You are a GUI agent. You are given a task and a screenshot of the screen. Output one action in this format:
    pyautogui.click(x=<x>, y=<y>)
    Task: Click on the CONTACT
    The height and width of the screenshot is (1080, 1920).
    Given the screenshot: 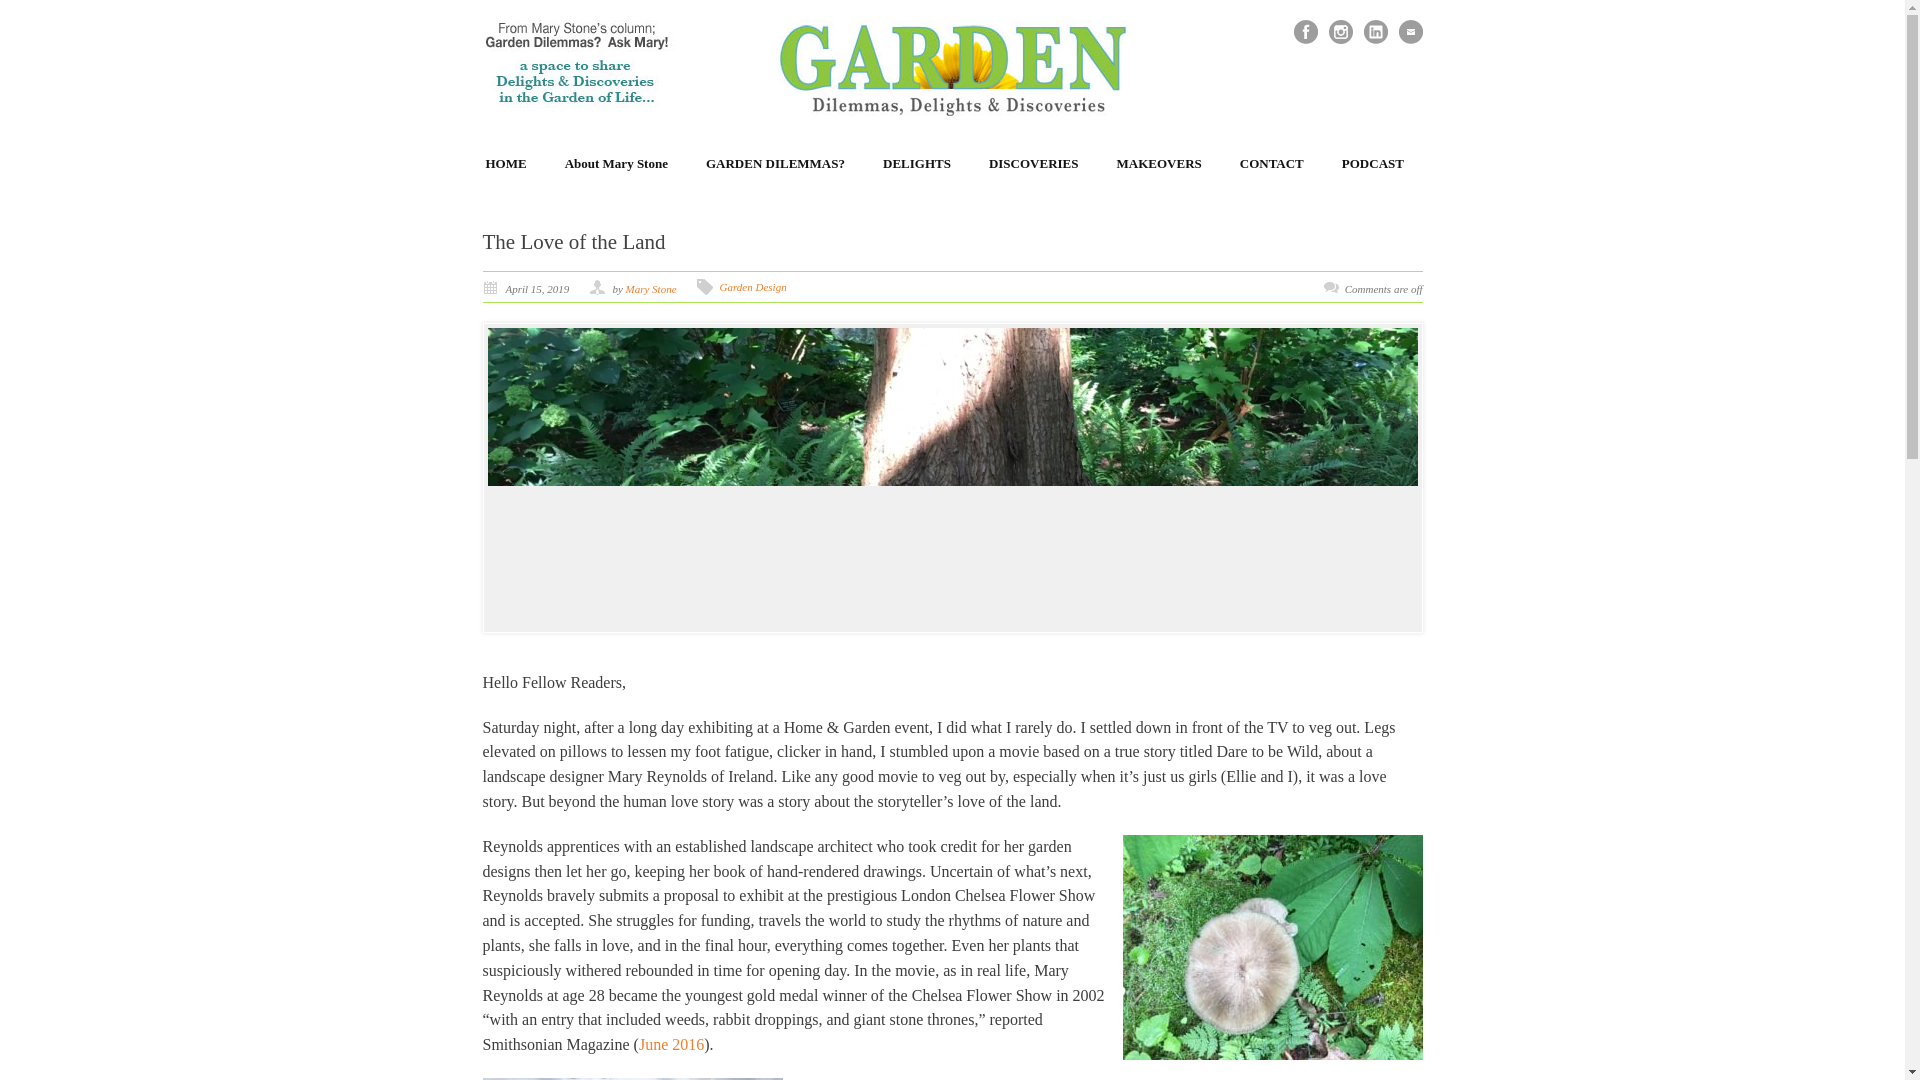 What is the action you would take?
    pyautogui.click(x=1272, y=164)
    